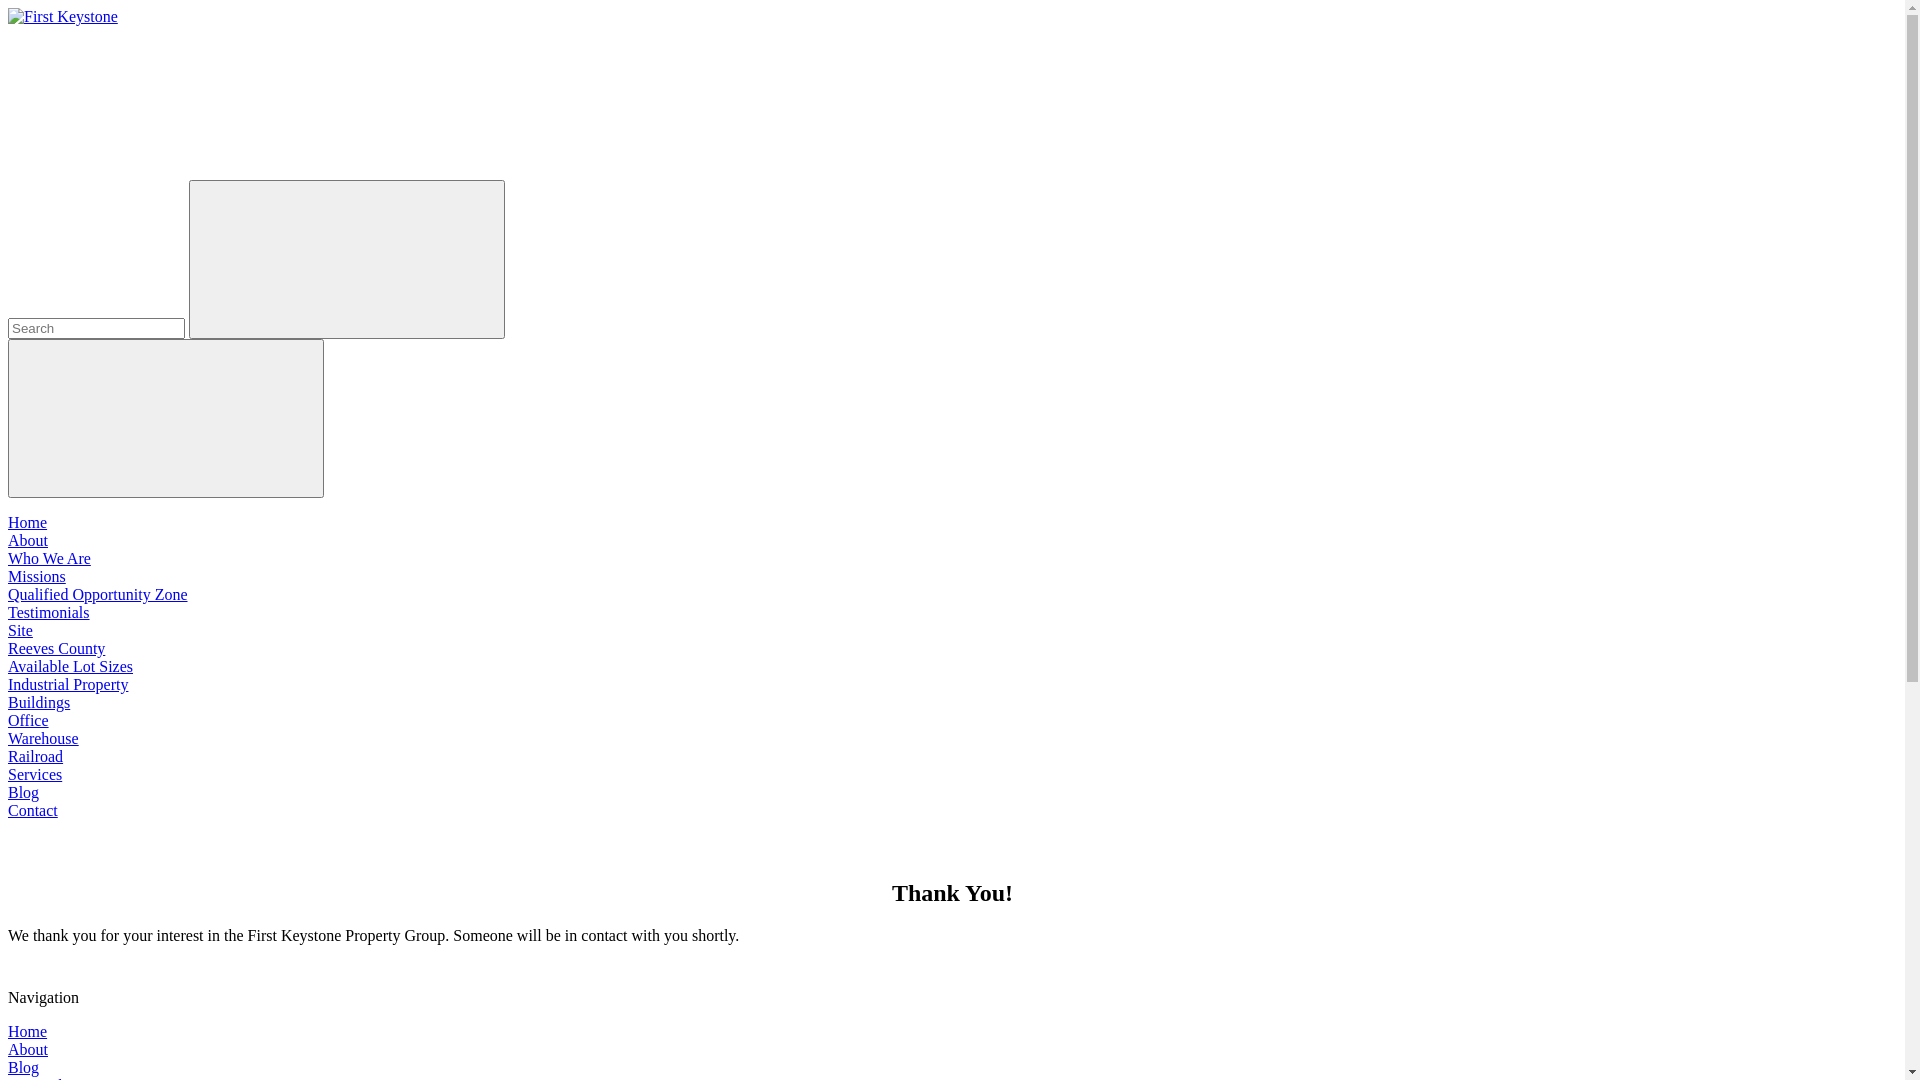 The image size is (1920, 1080). Describe the element at coordinates (28, 720) in the screenshot. I see `Office` at that location.